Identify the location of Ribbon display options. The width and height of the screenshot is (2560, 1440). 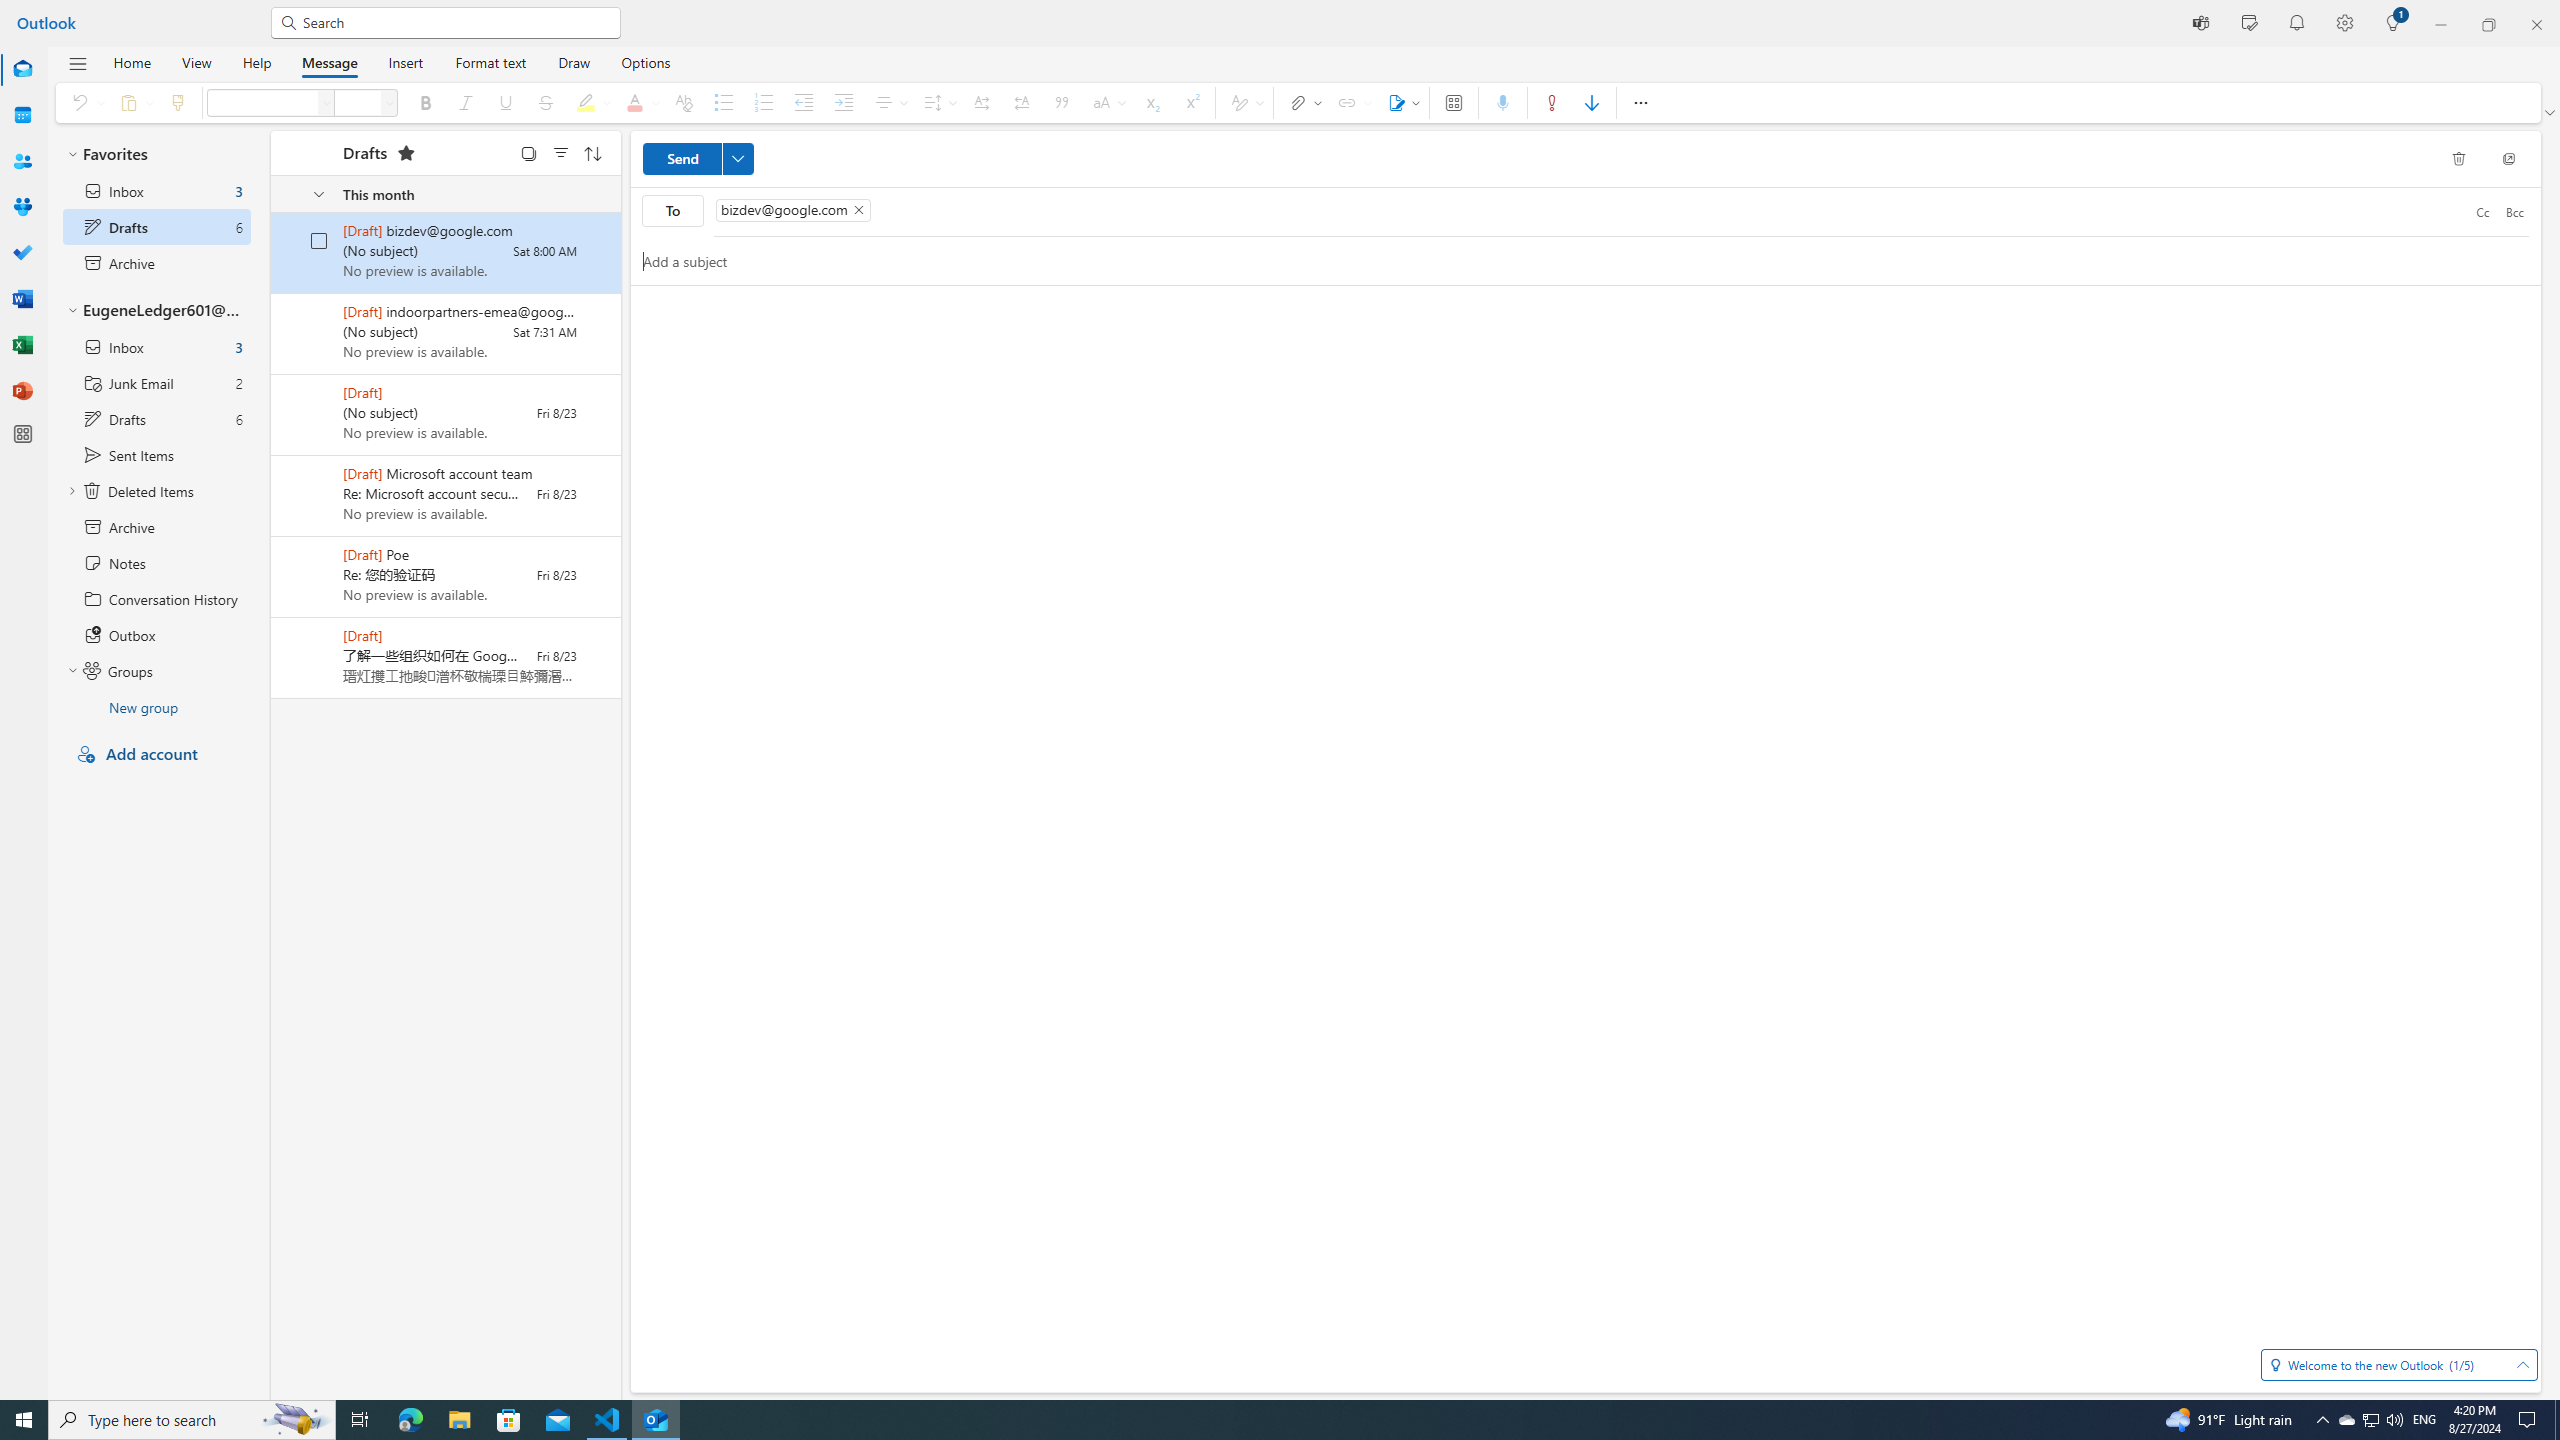
(2551, 112).